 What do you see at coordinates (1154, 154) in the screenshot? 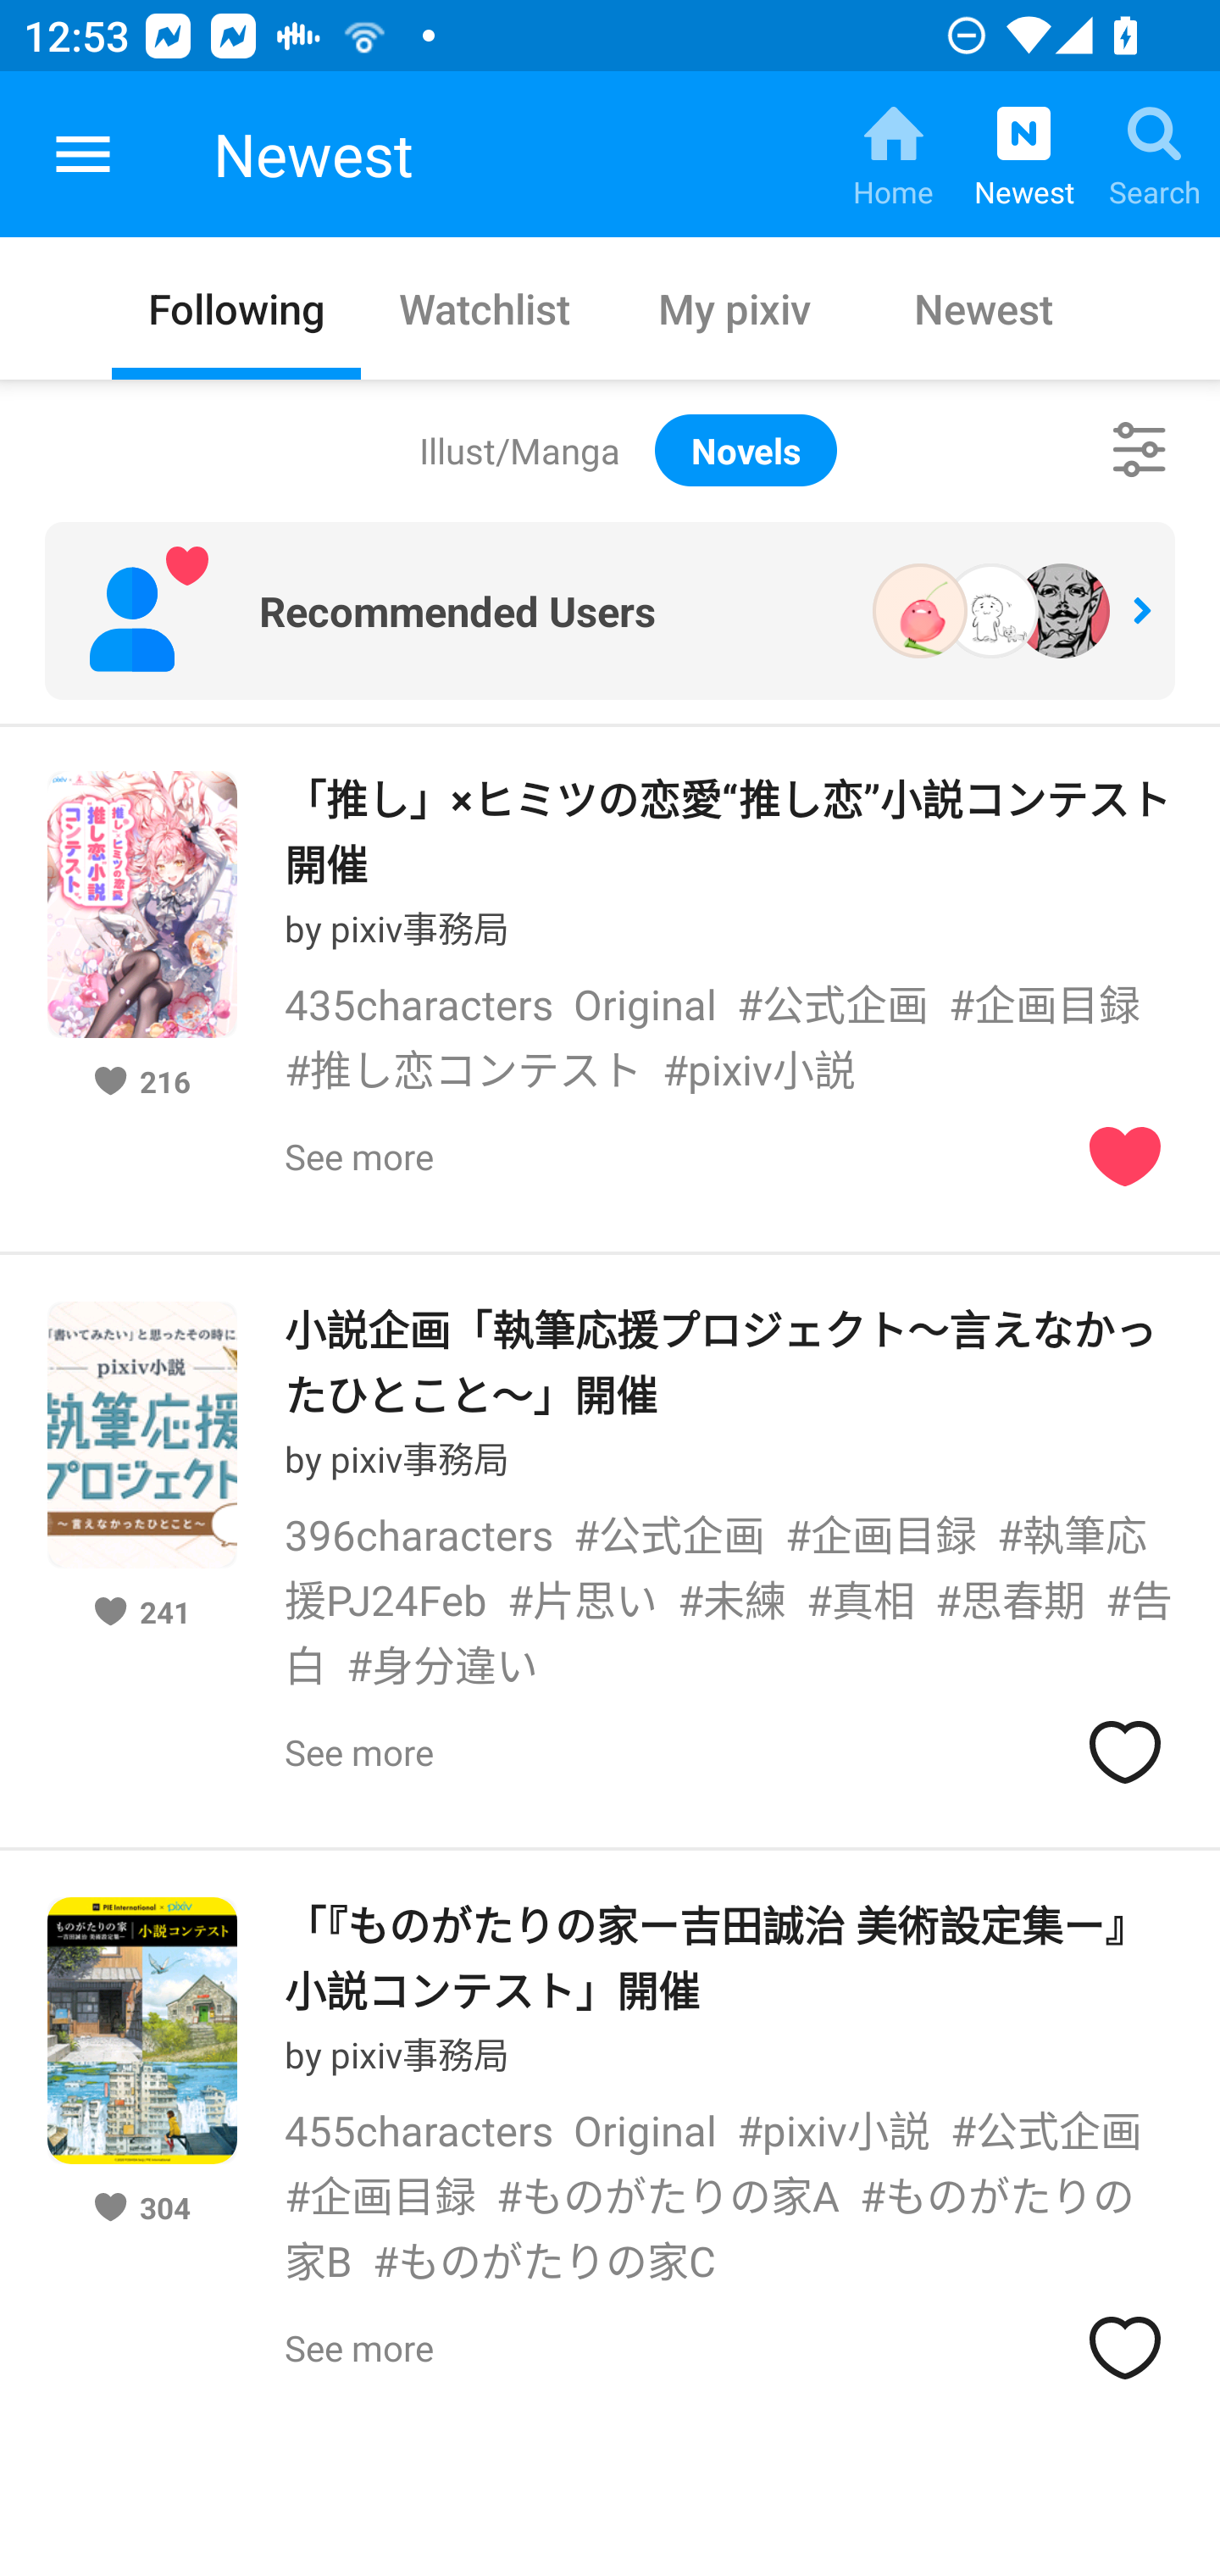
I see `Search` at bounding box center [1154, 154].